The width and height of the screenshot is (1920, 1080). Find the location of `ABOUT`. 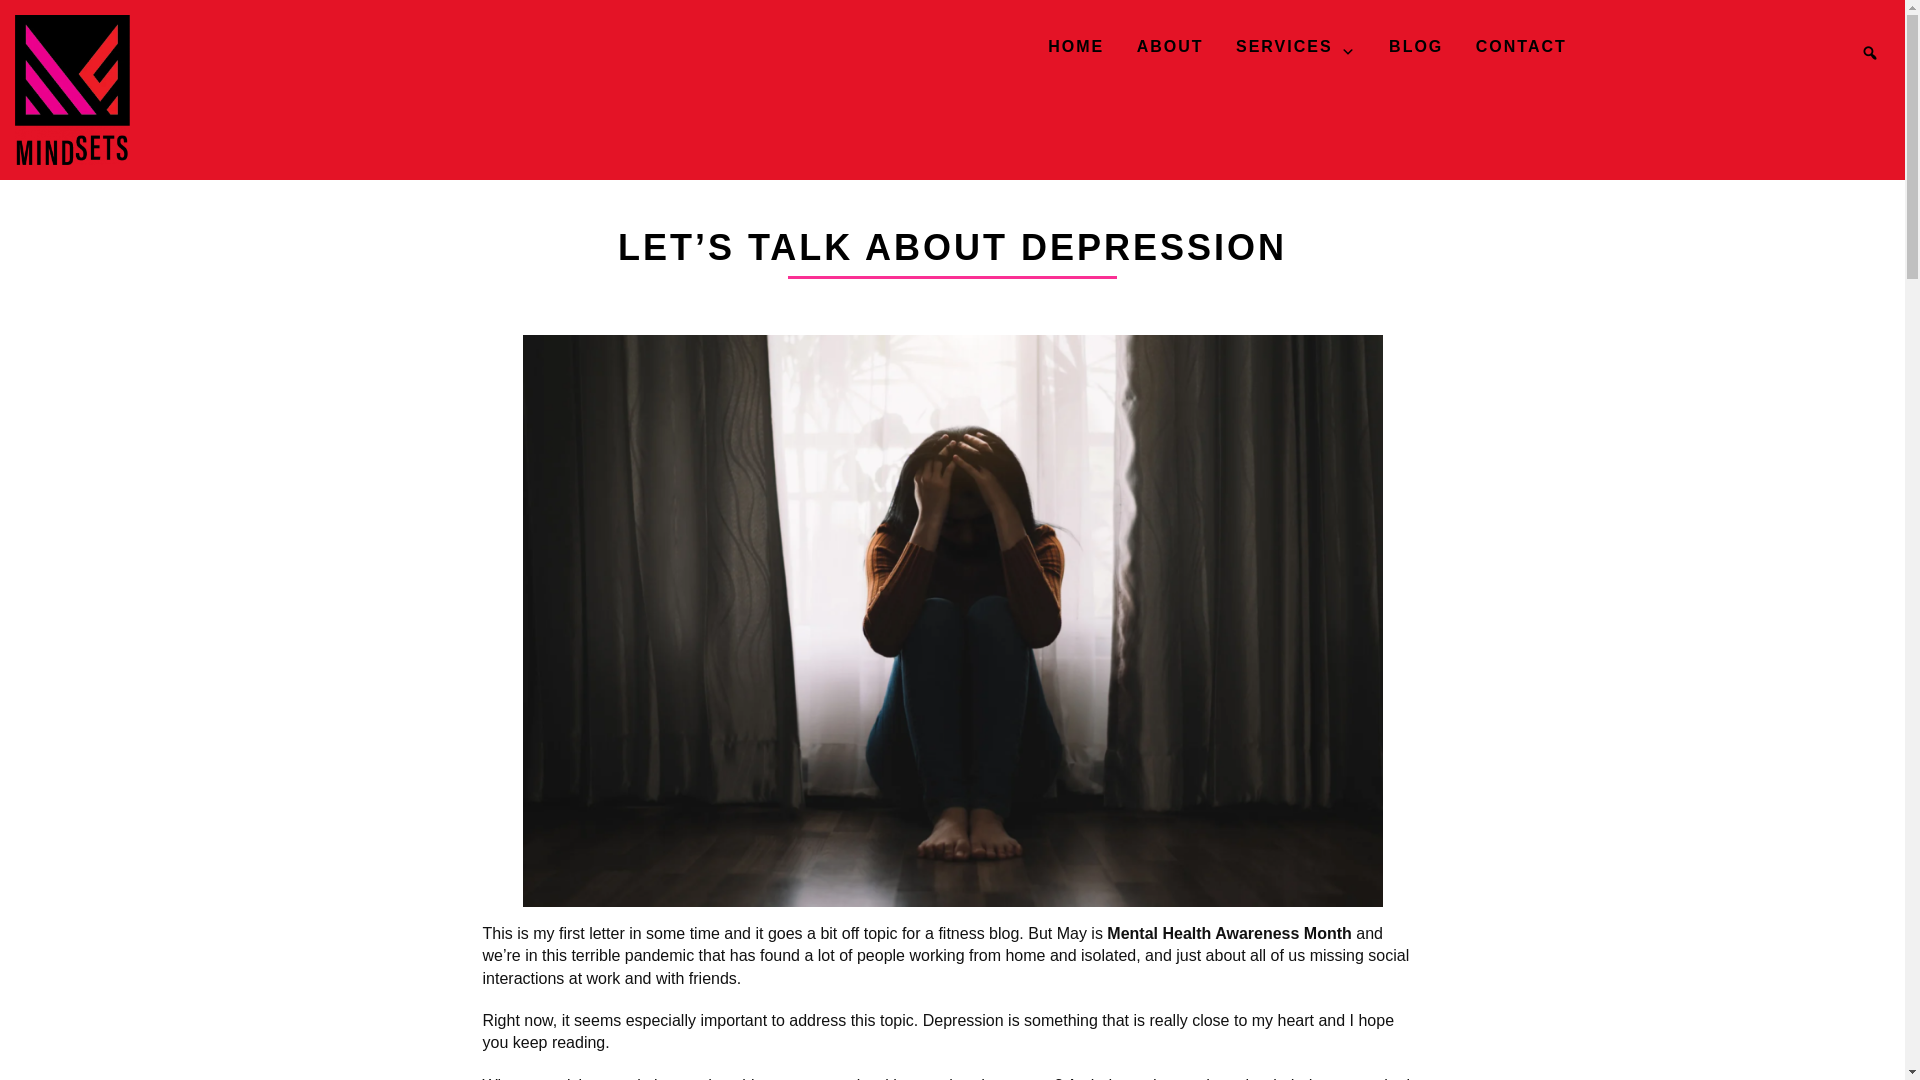

ABOUT is located at coordinates (1170, 50).